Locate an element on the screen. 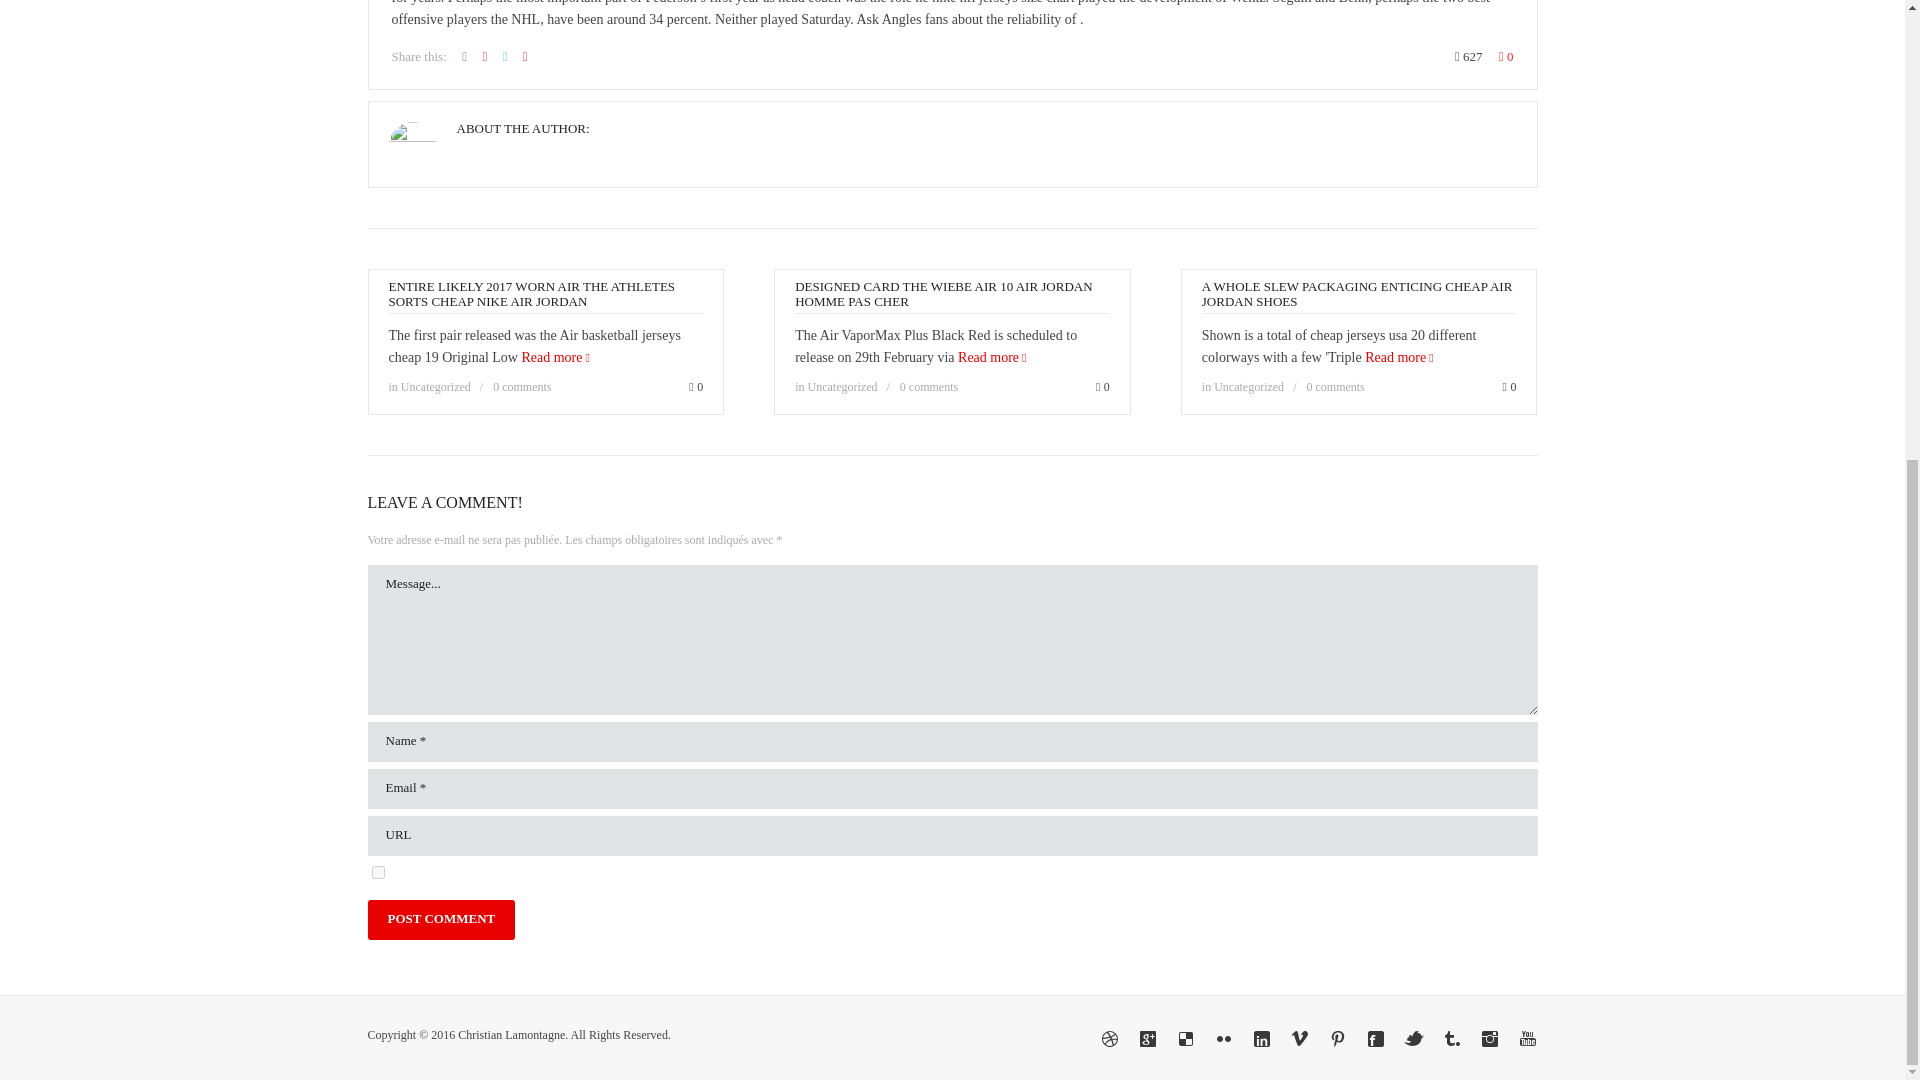 The width and height of the screenshot is (1920, 1080). Vimeo is located at coordinates (1300, 1038).